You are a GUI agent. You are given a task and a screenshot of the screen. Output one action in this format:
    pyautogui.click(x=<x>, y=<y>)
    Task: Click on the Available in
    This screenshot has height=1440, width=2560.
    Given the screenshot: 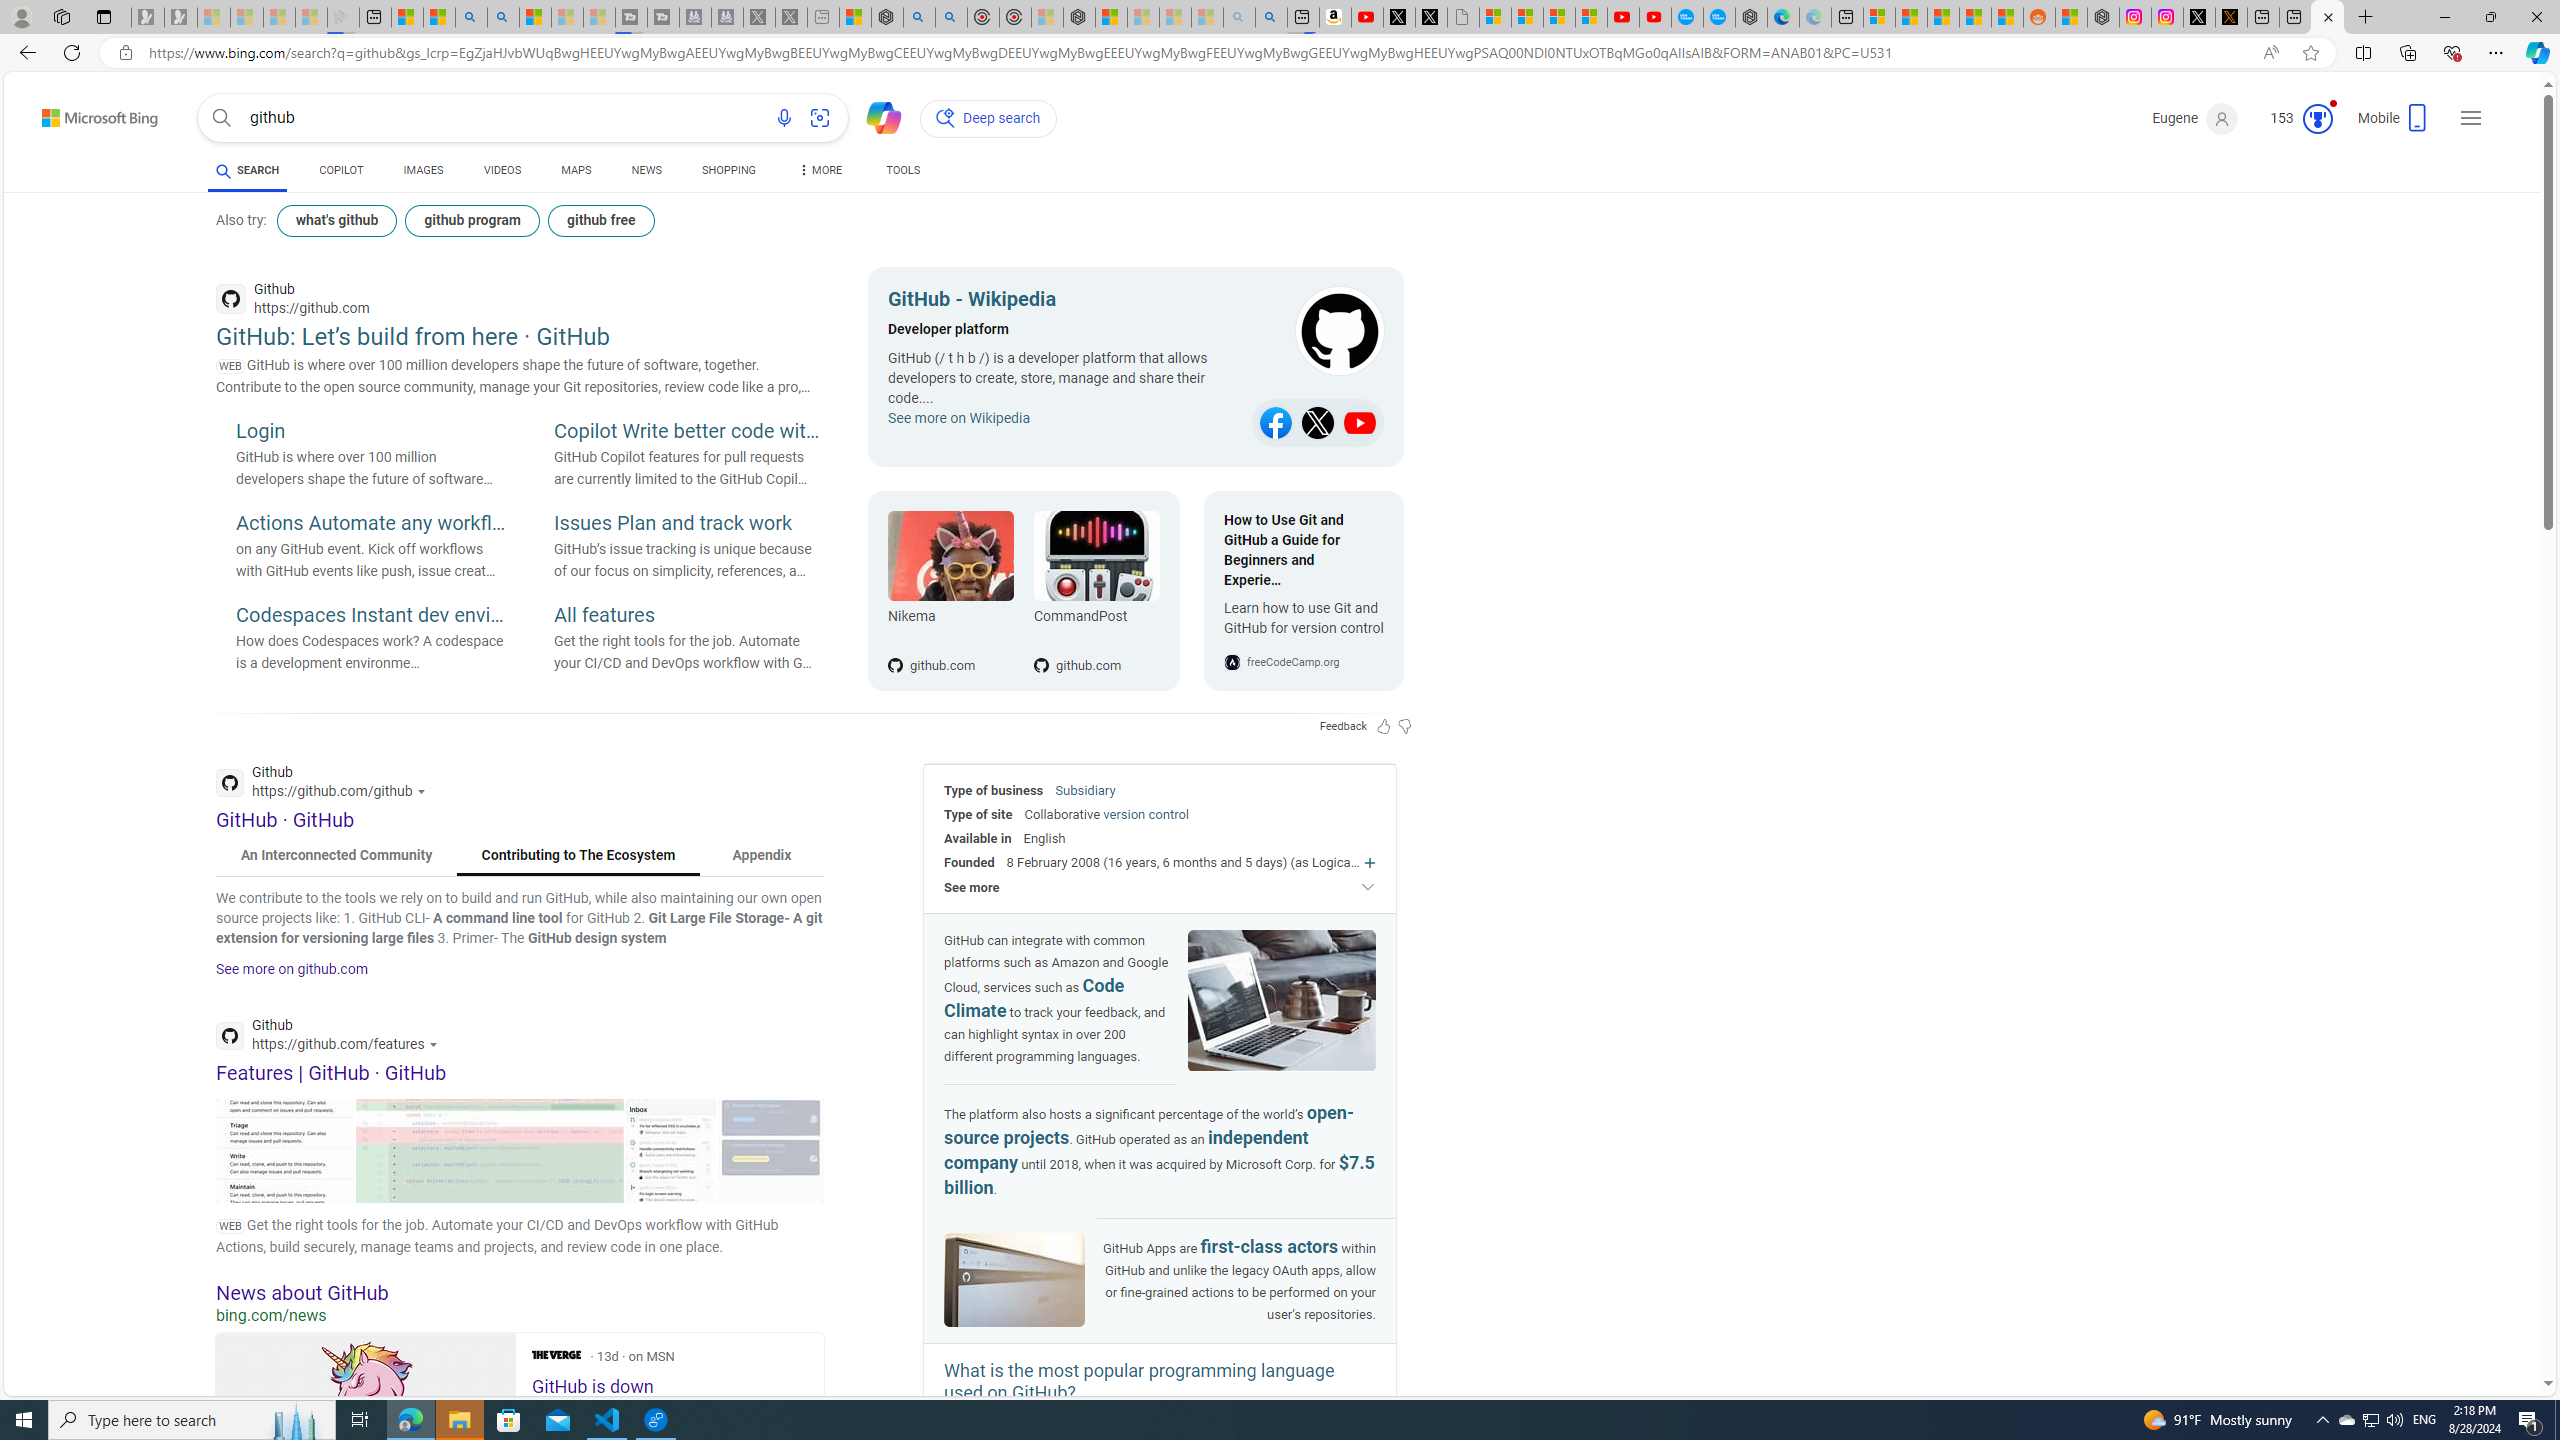 What is the action you would take?
    pyautogui.click(x=978, y=838)
    